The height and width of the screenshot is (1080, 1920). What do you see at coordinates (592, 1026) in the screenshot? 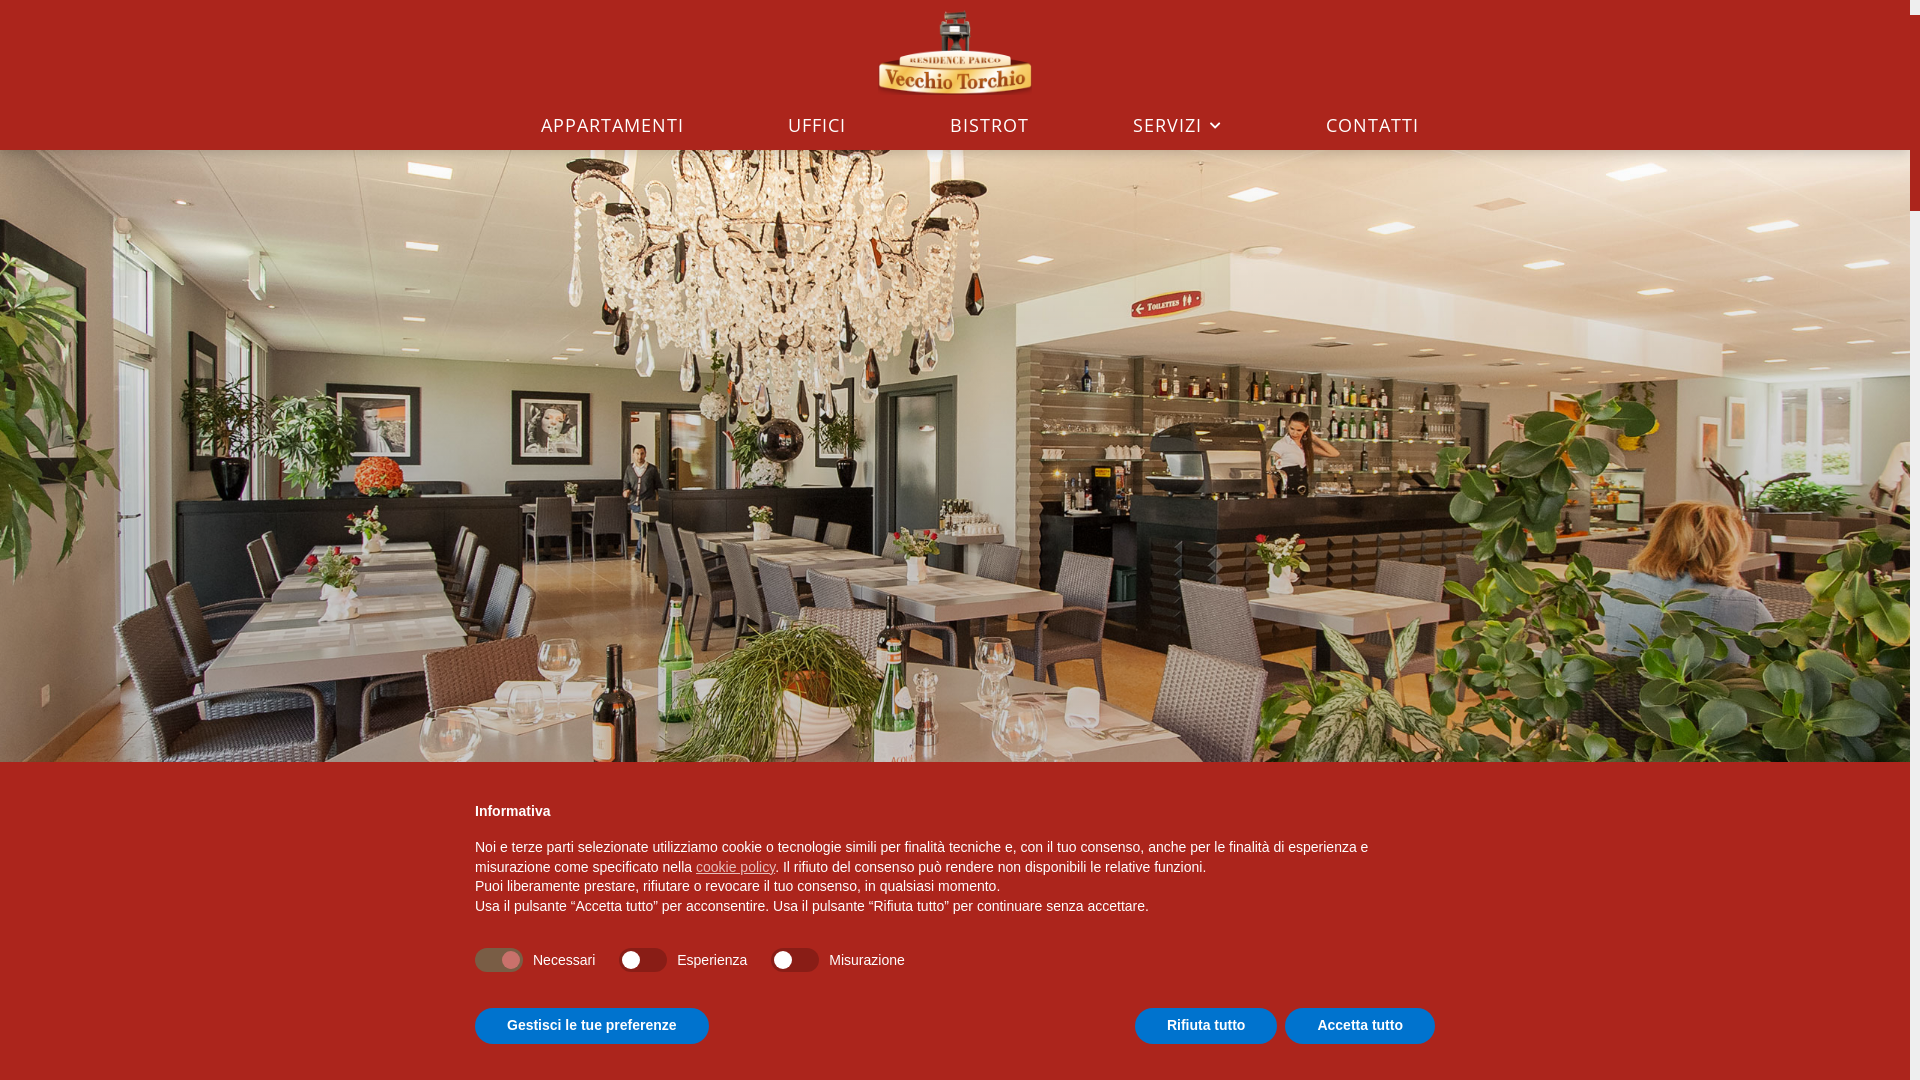
I see `Gestisci le tue preferenze` at bounding box center [592, 1026].